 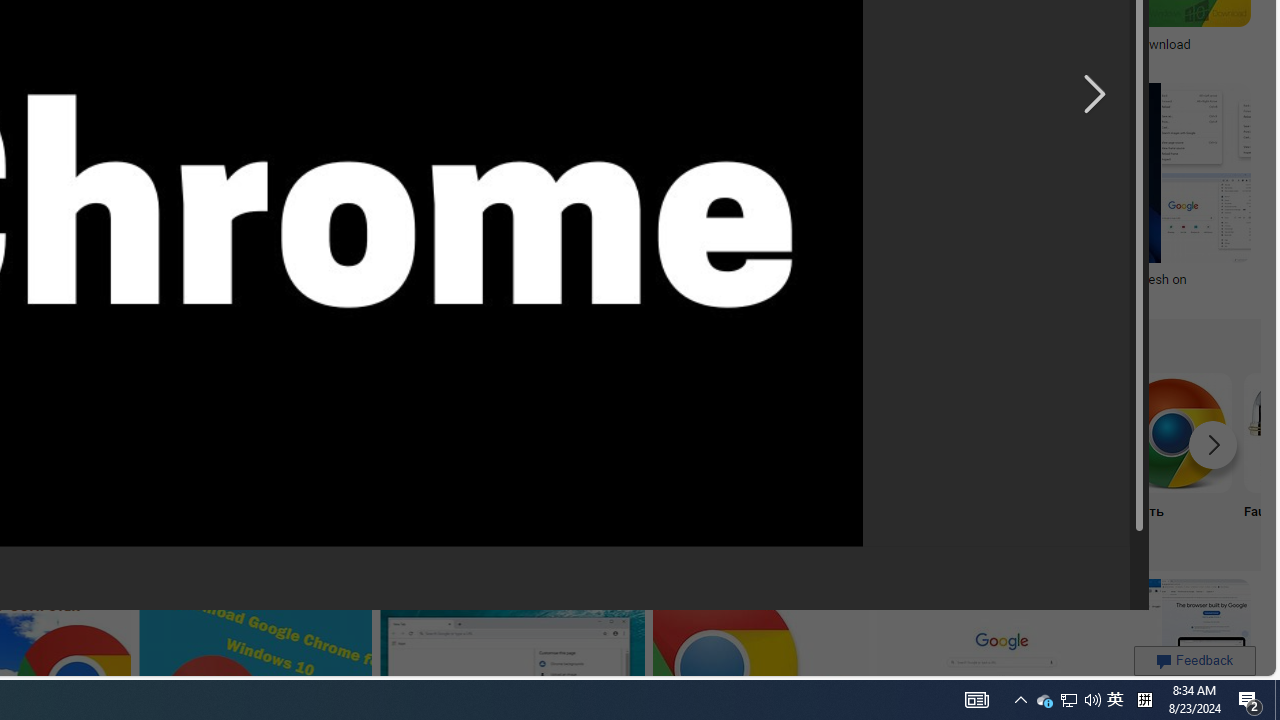 What do you see at coordinates (907, 432) in the screenshot?
I see `Use Google Chrome` at bounding box center [907, 432].